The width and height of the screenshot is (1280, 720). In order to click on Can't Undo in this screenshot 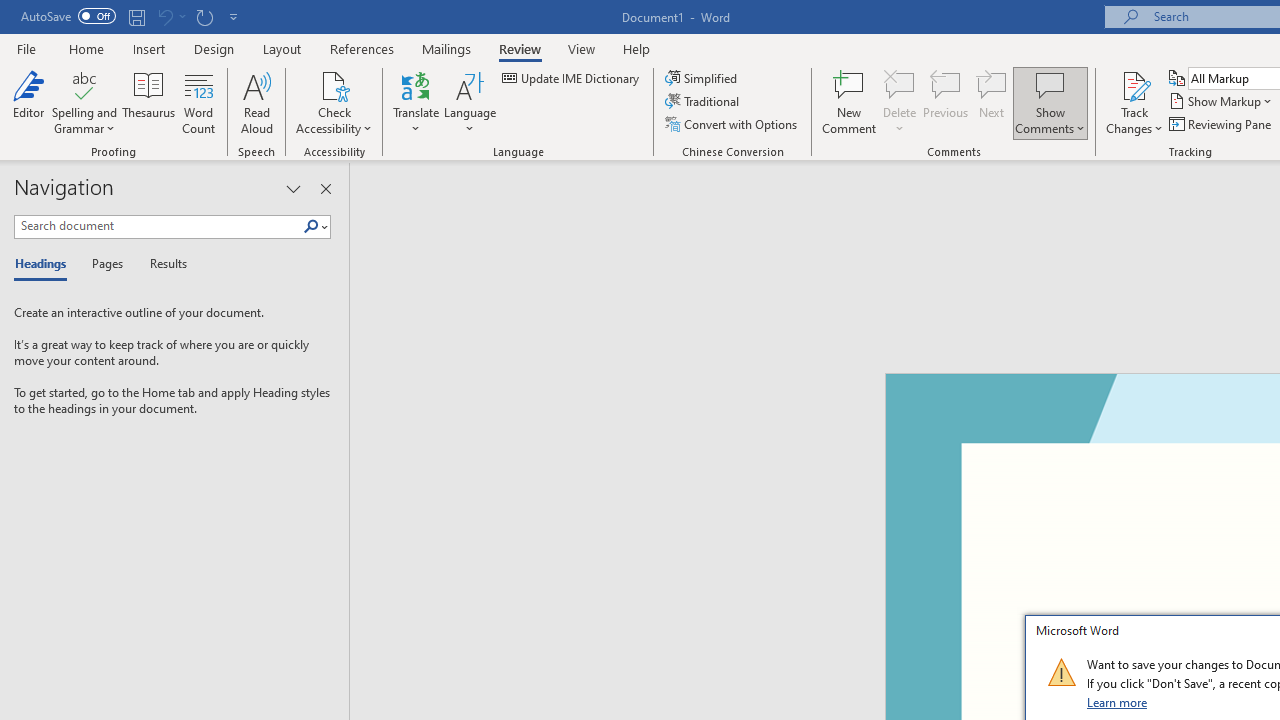, I will do `click(170, 16)`.